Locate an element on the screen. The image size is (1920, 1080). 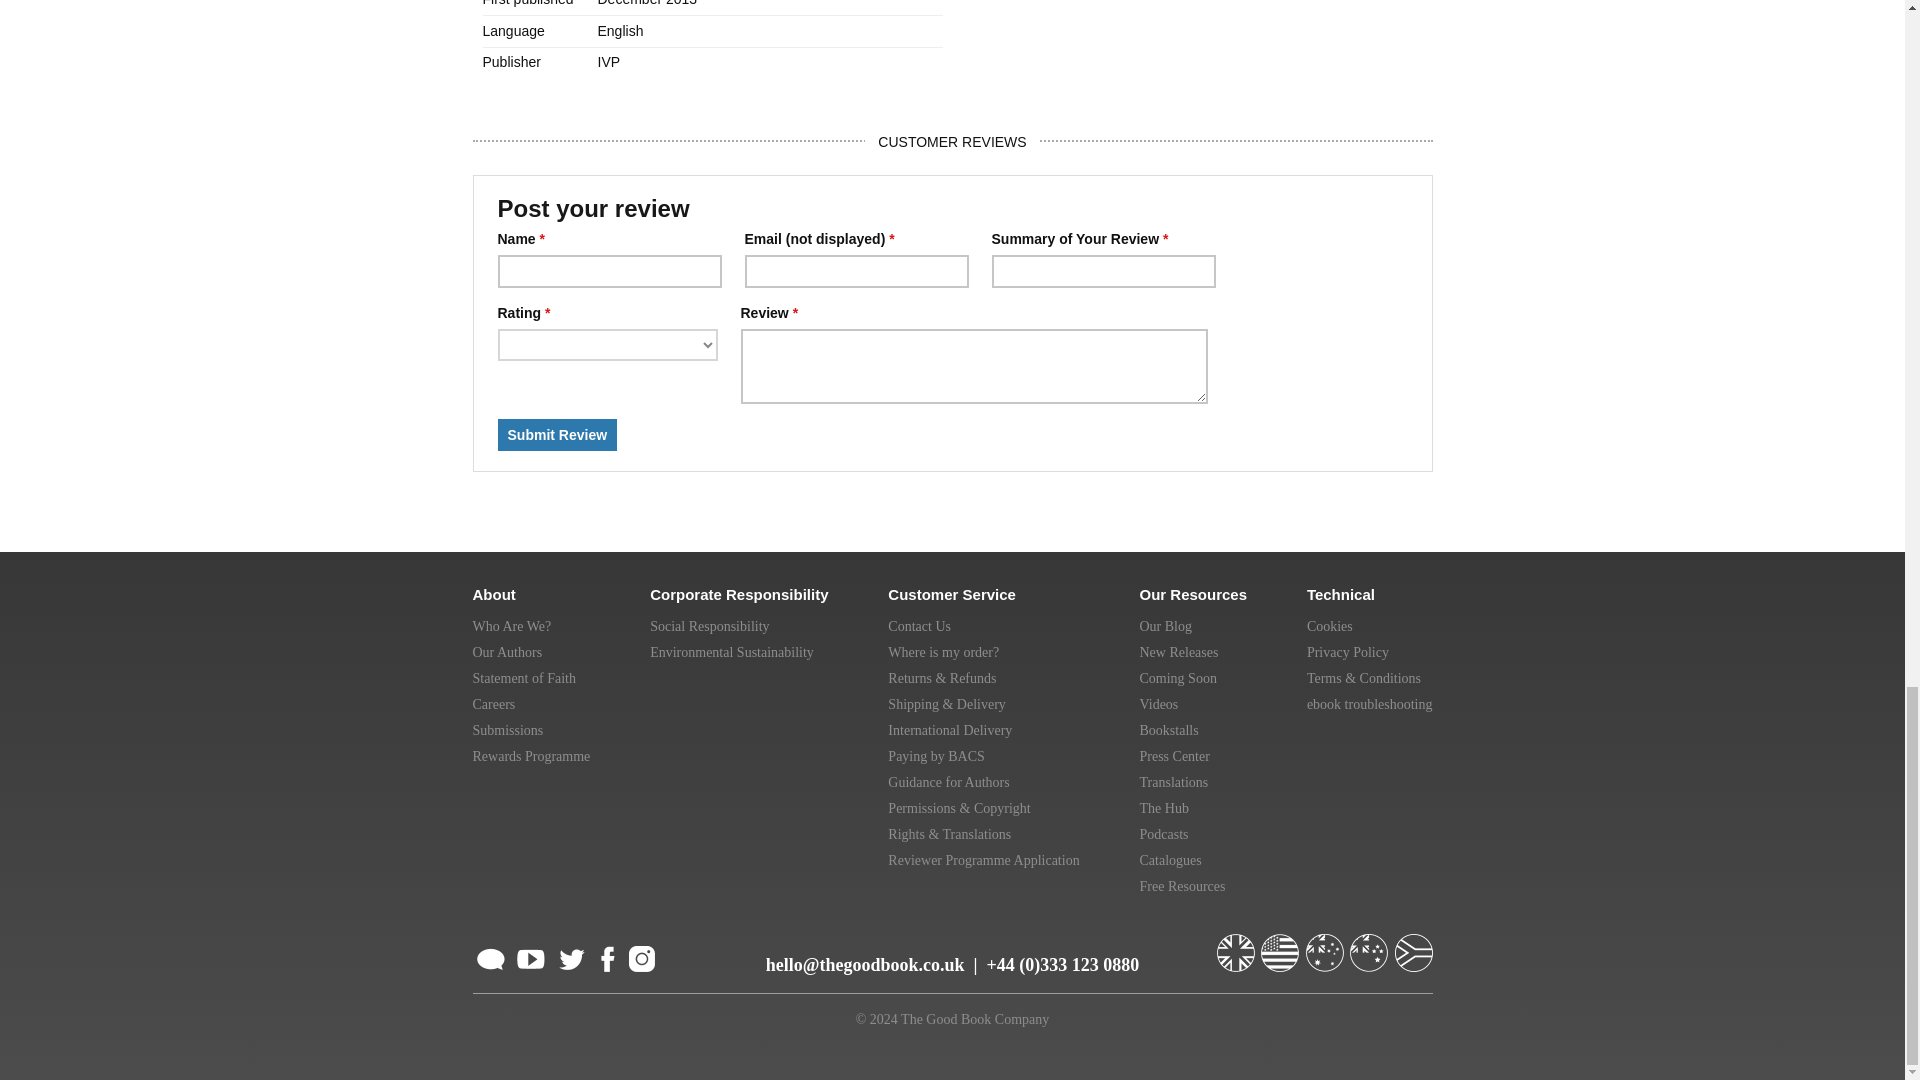
Go to UK Website is located at coordinates (1236, 944).